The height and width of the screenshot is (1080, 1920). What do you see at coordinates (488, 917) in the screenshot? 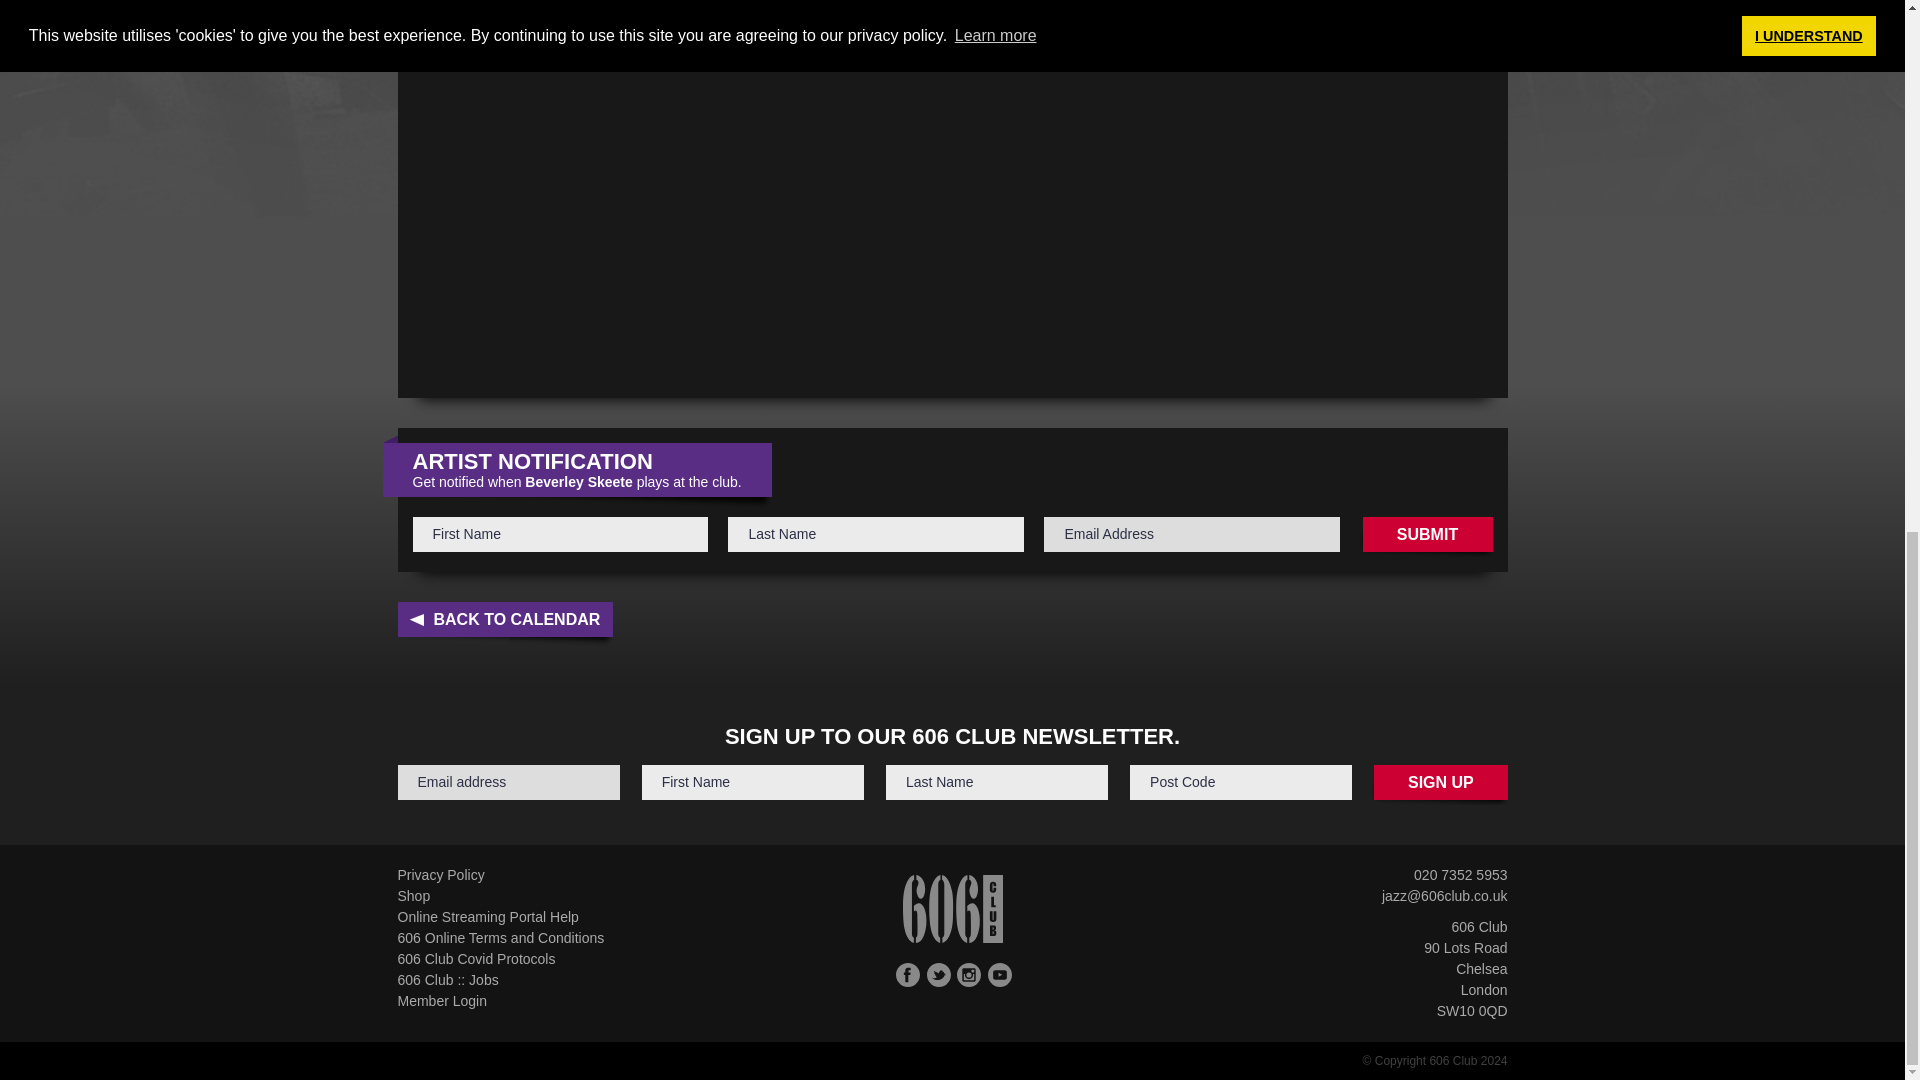
I see `Online Streaming Portal Help` at bounding box center [488, 917].